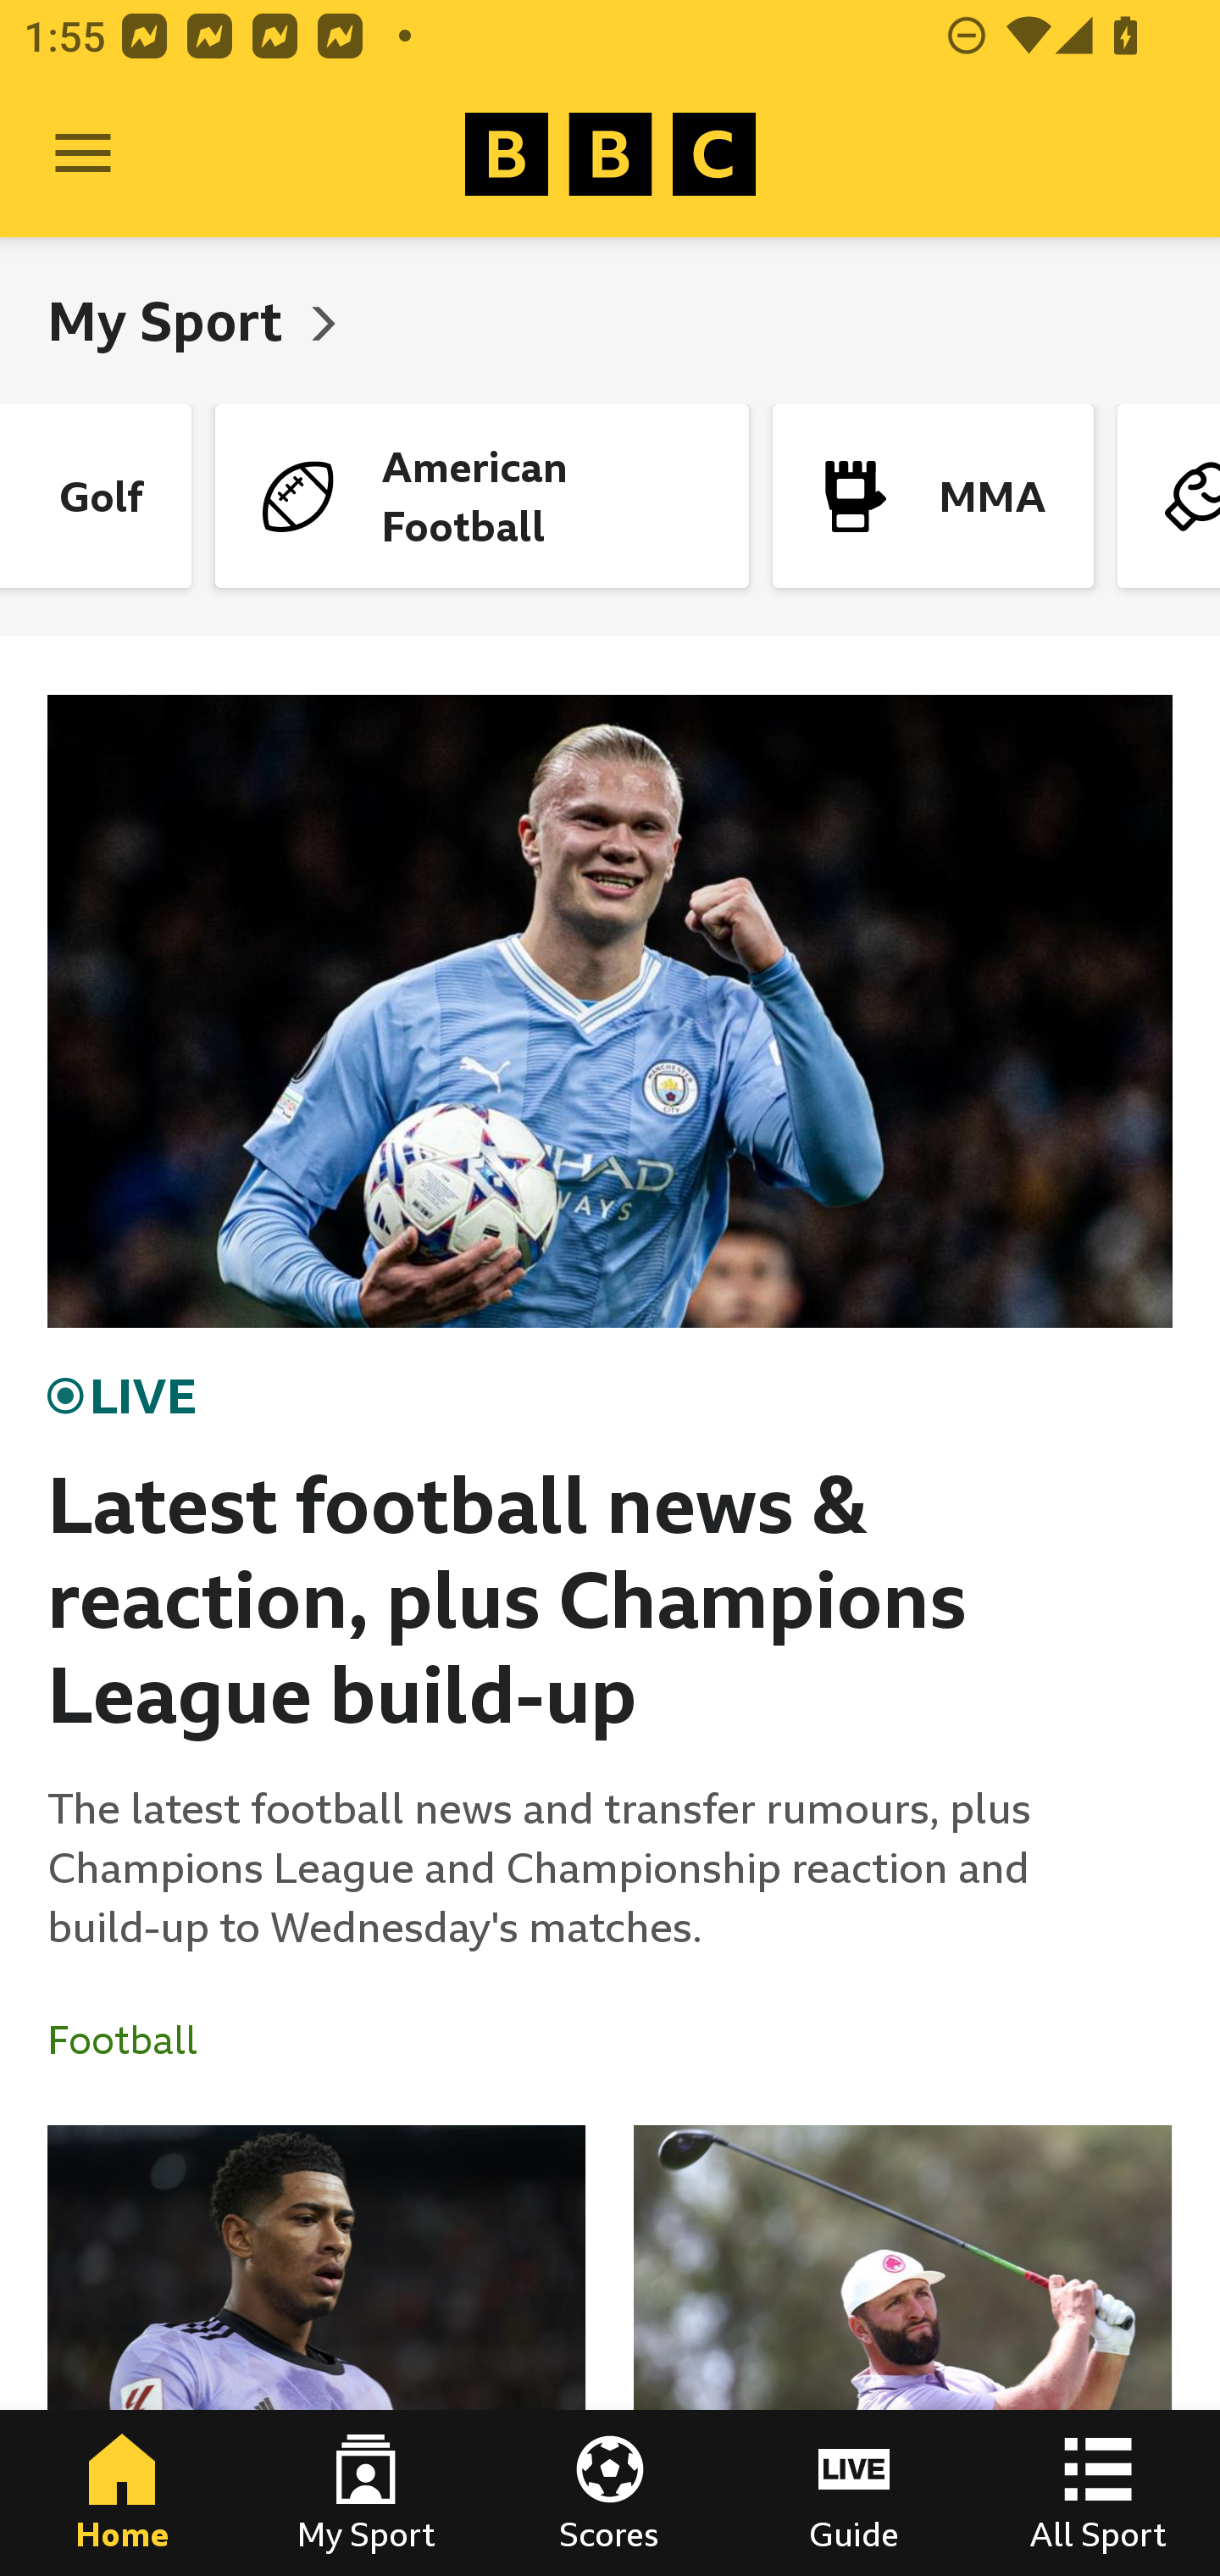  What do you see at coordinates (1098, 2493) in the screenshot?
I see `All Sport` at bounding box center [1098, 2493].